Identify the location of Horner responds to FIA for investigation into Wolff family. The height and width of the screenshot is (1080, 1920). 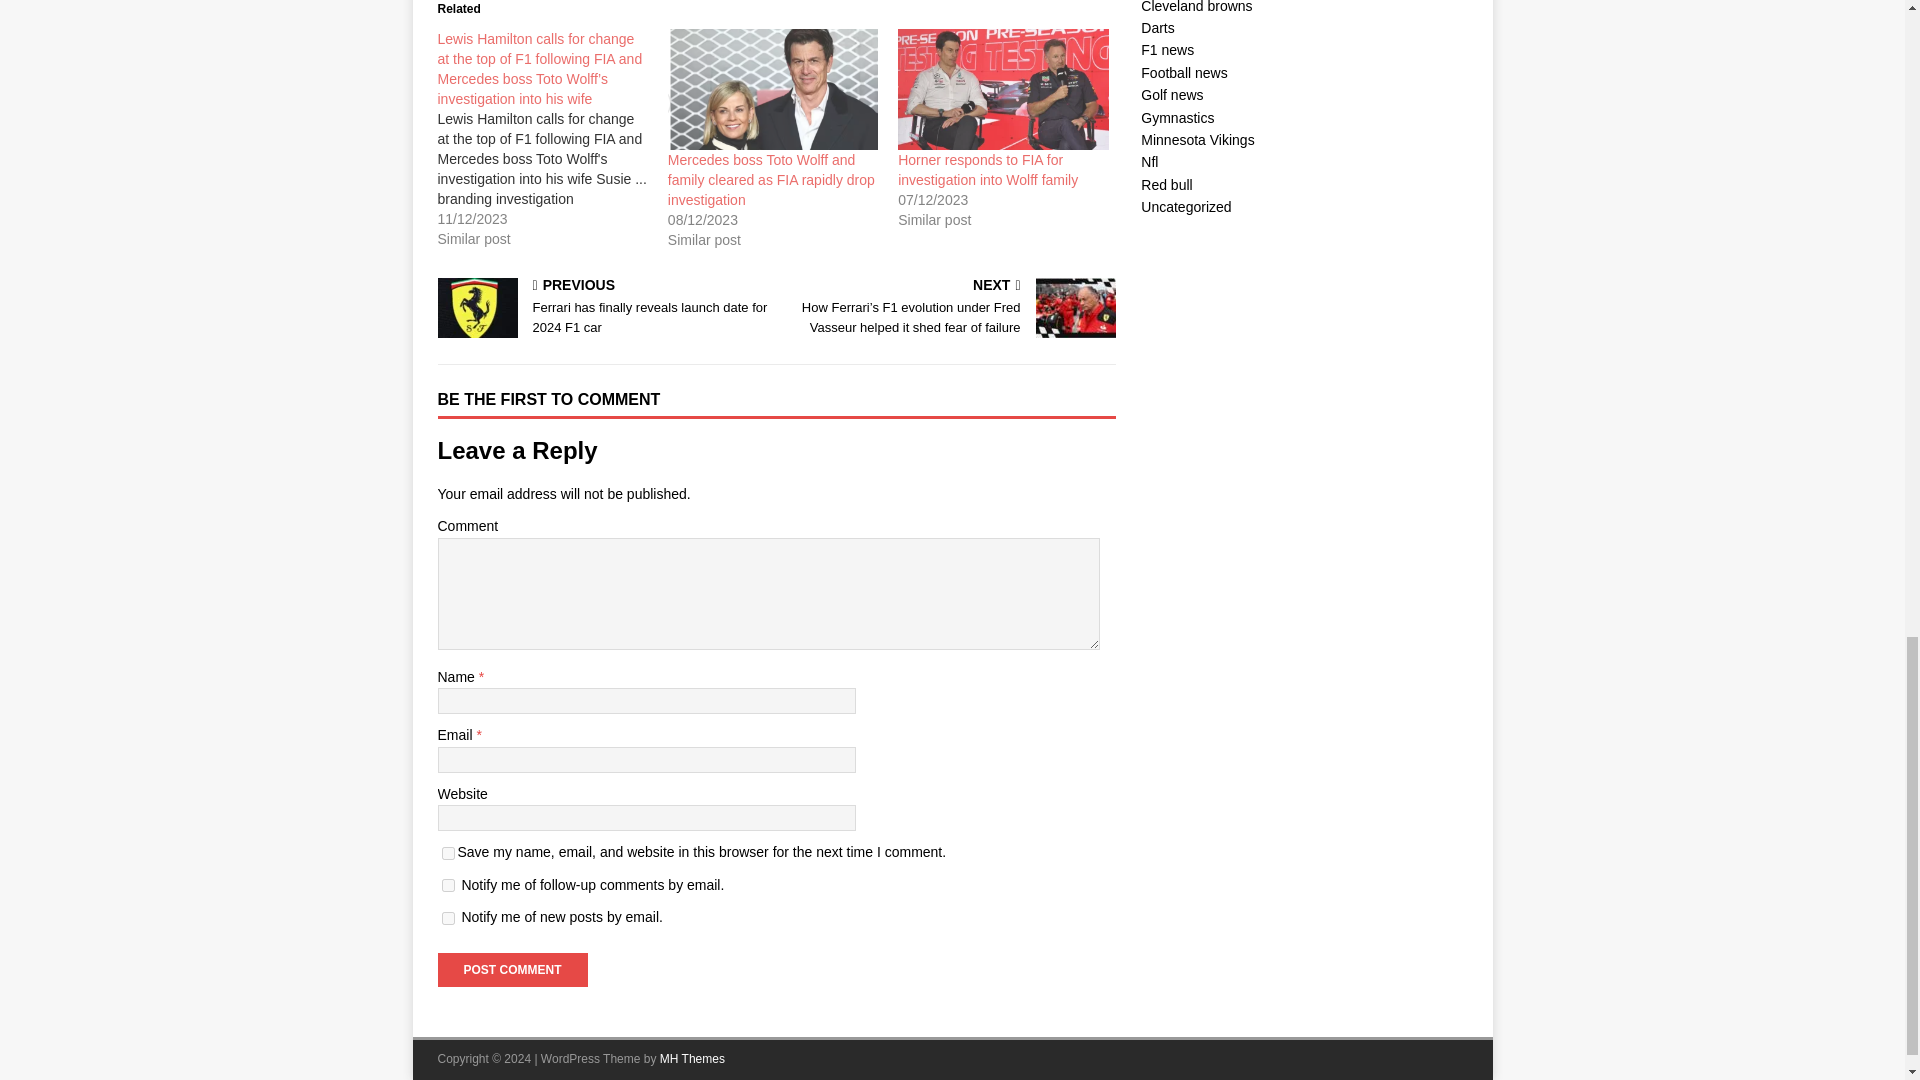
(1002, 89).